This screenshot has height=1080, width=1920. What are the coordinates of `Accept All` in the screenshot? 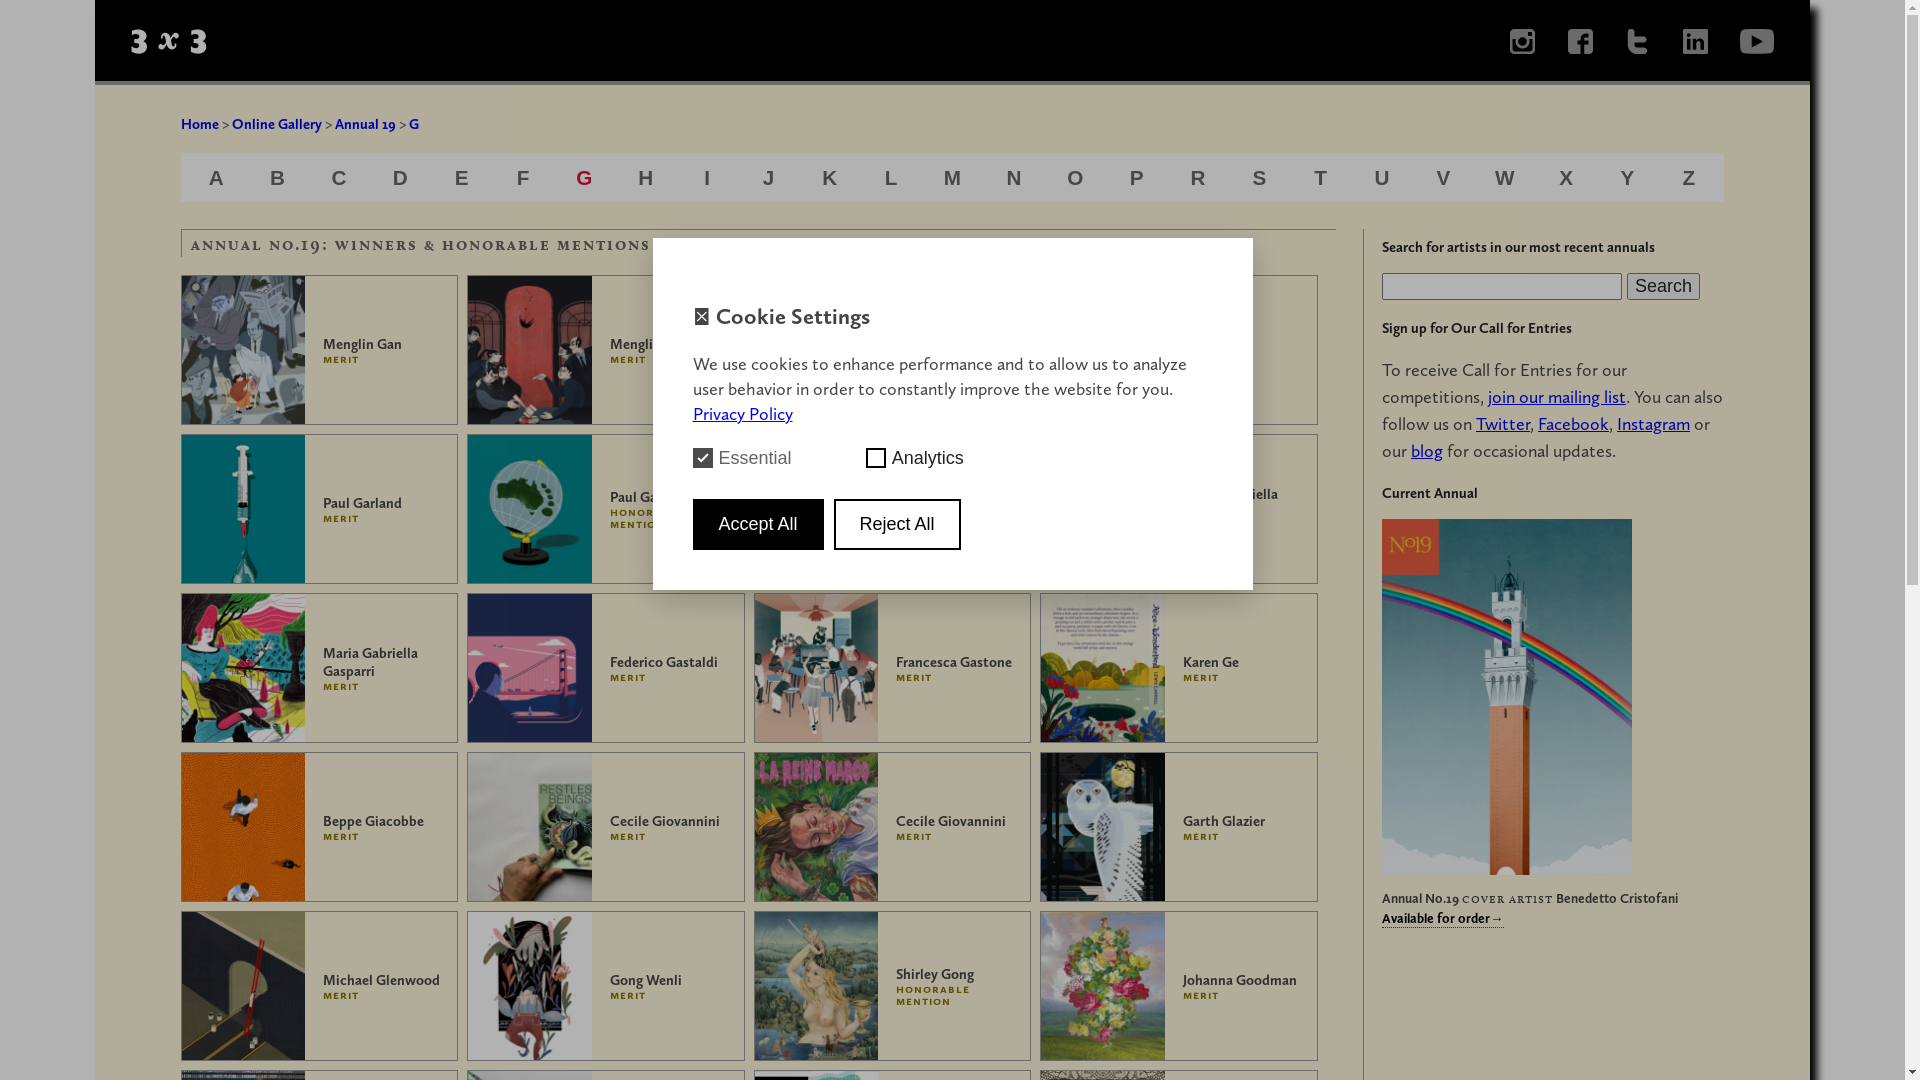 It's located at (758, 524).